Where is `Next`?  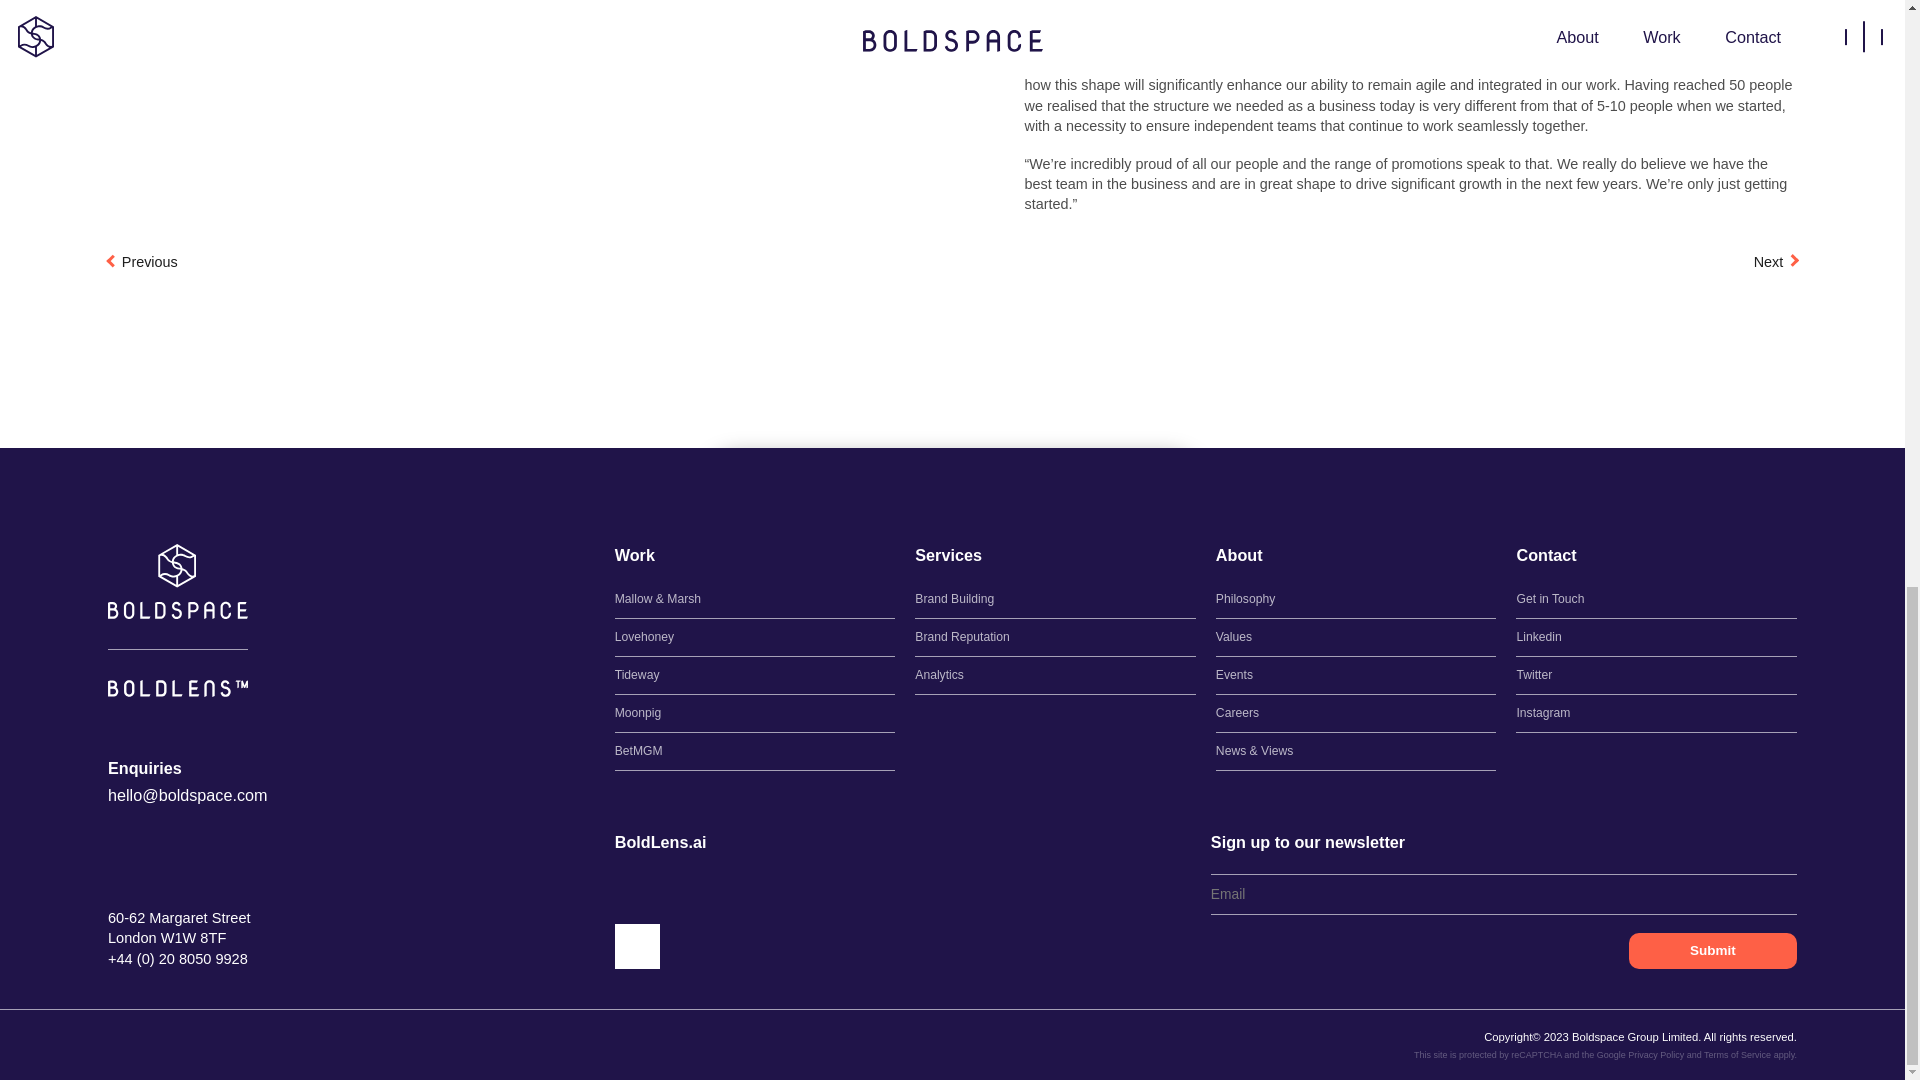 Next is located at coordinates (1776, 262).